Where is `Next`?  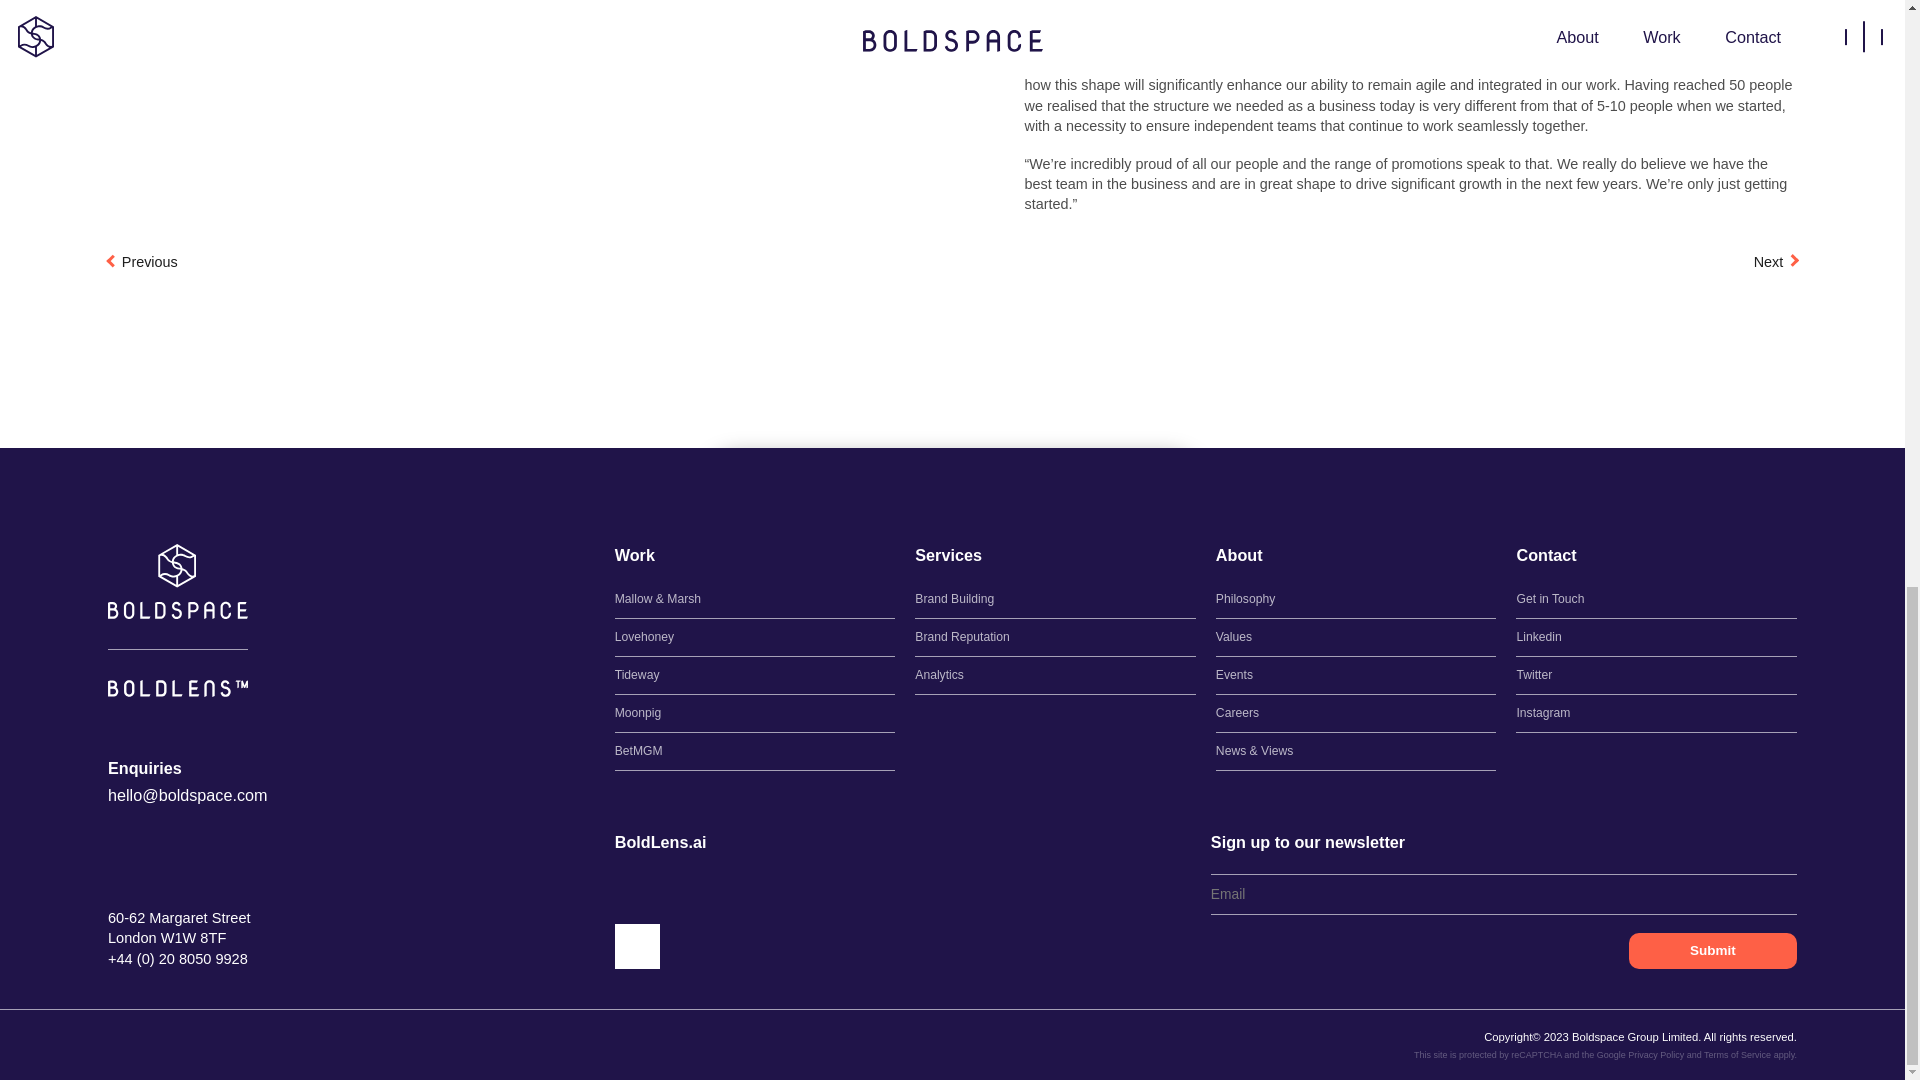 Next is located at coordinates (1776, 262).